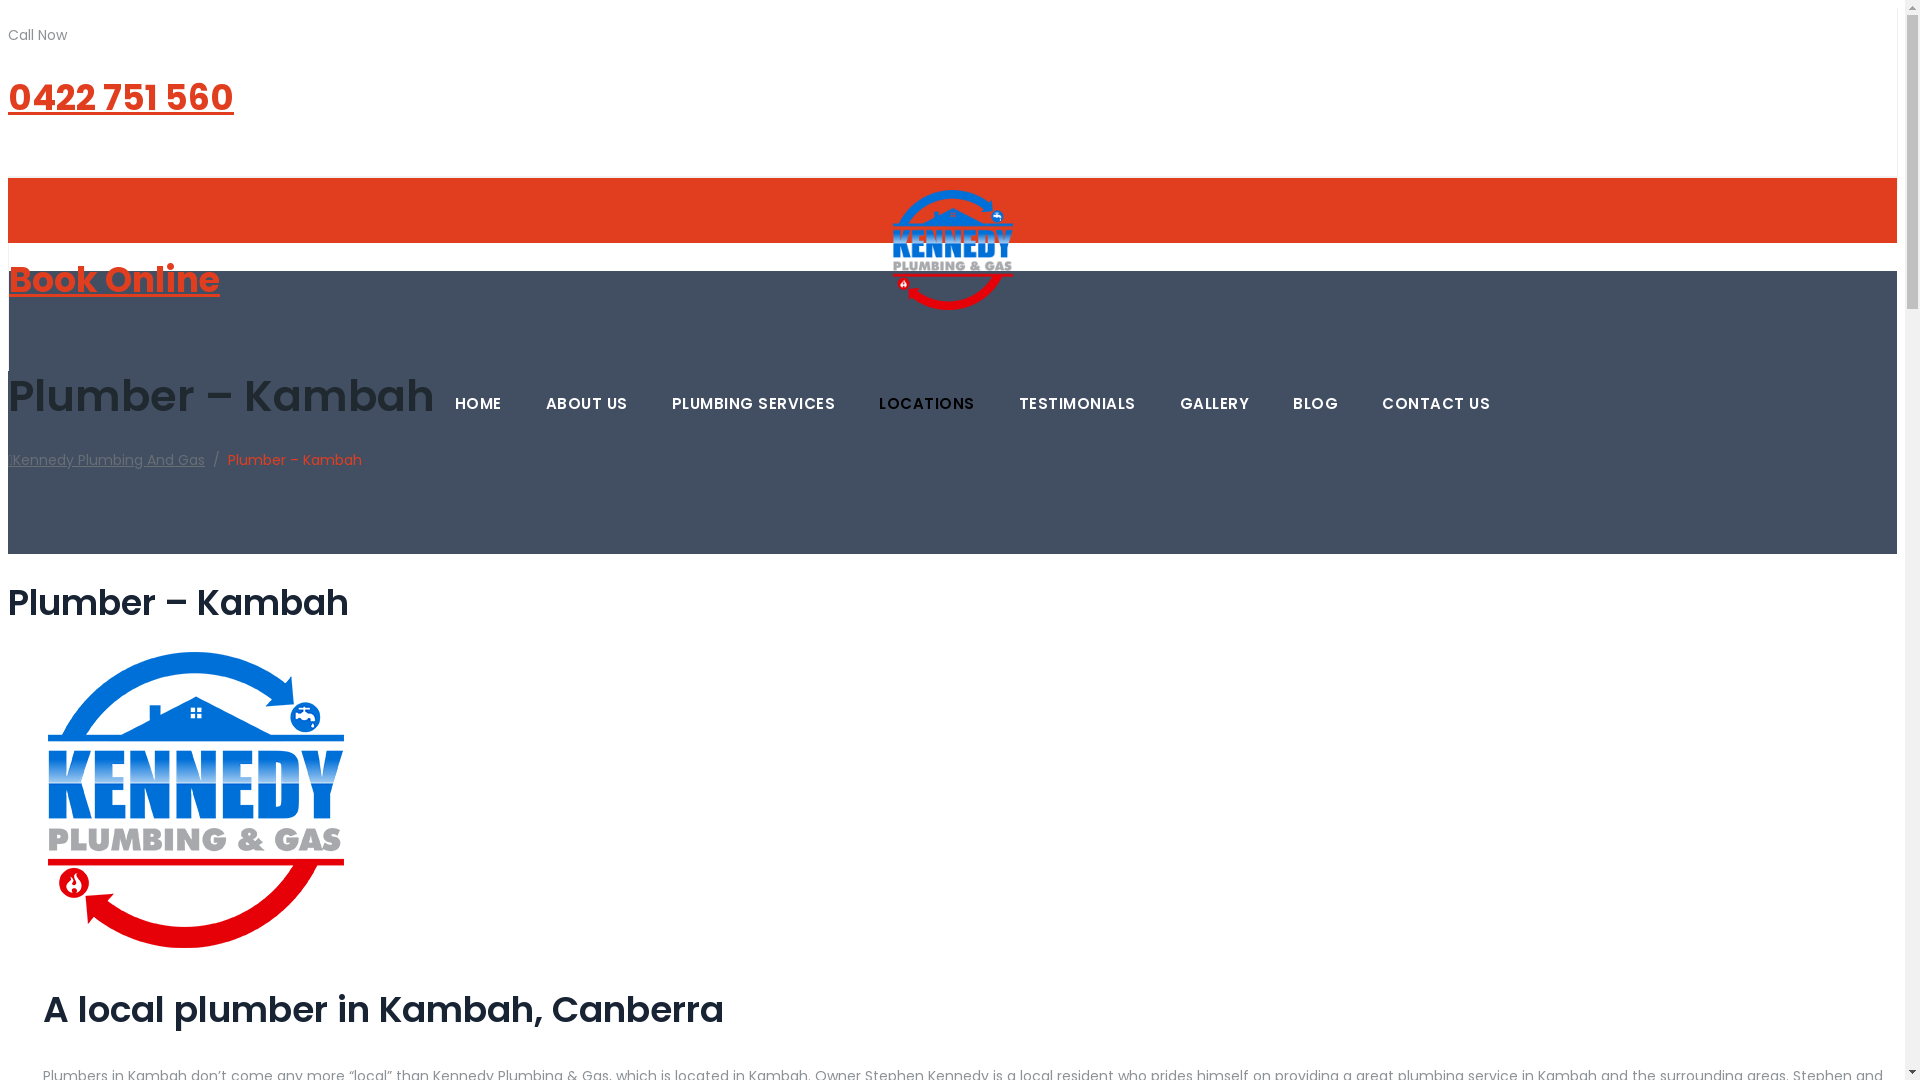  I want to click on GALLERY, so click(1215, 404).